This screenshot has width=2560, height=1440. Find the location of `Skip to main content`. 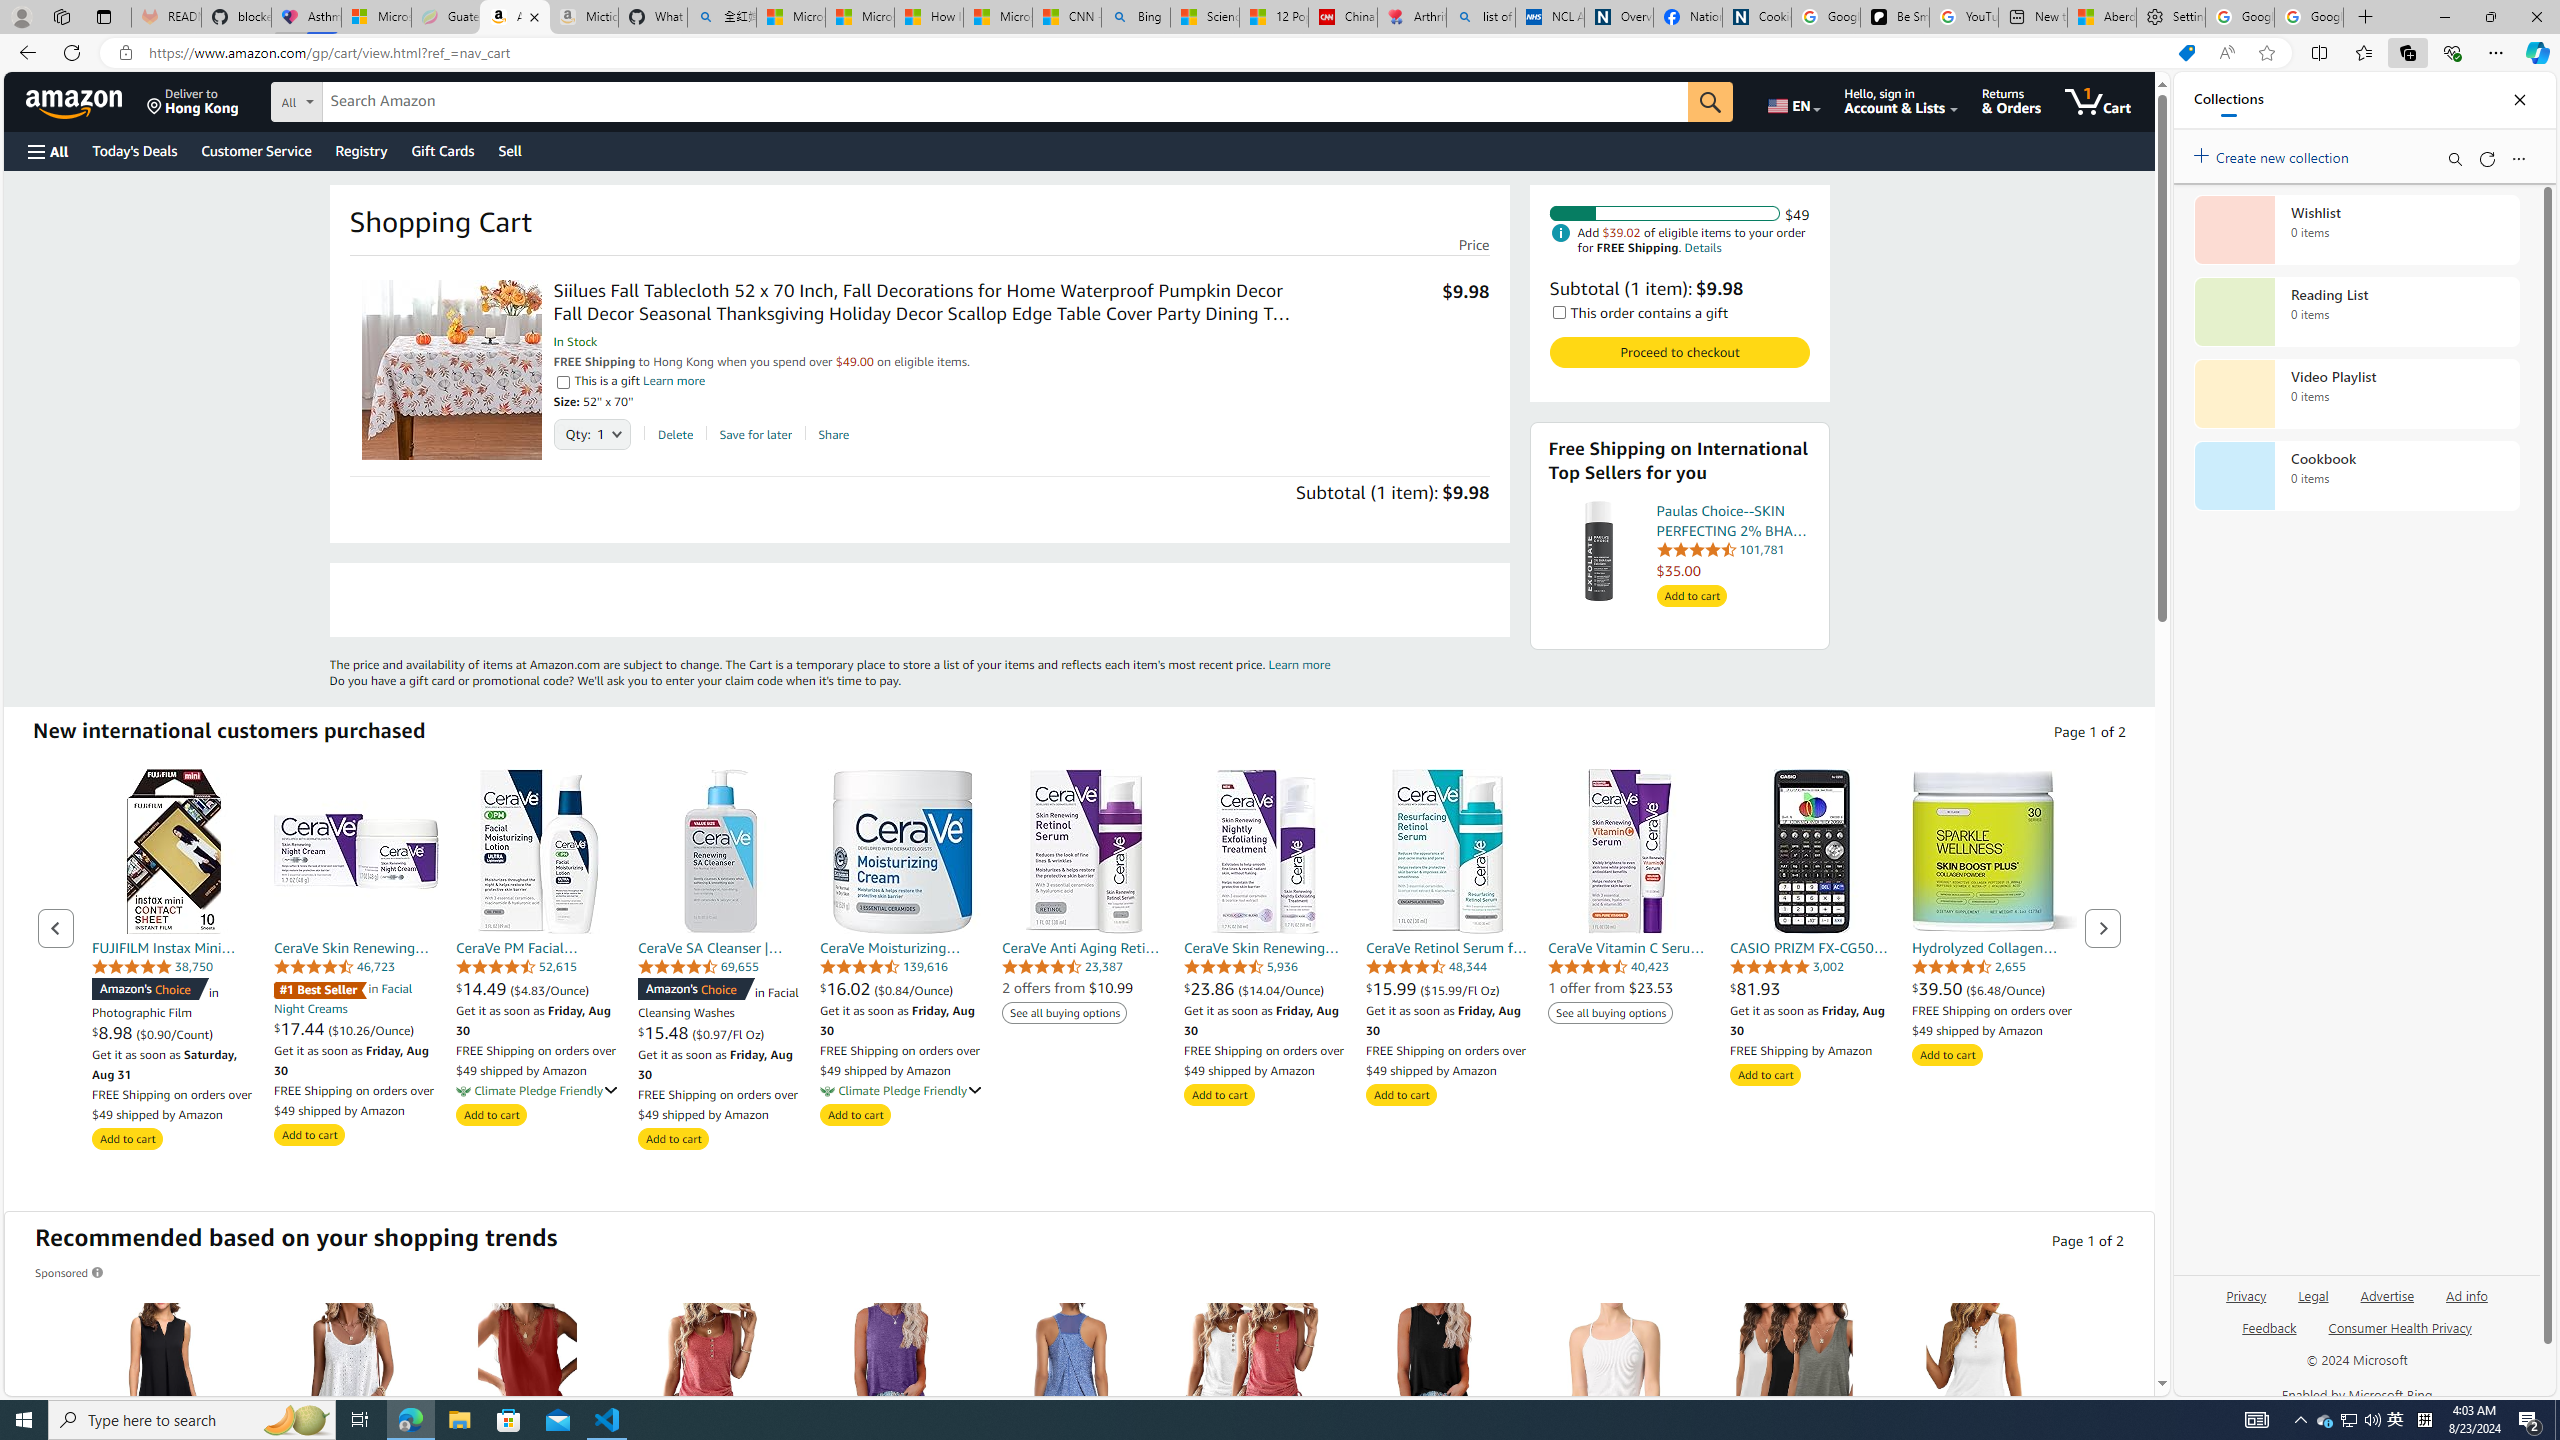

Skip to main content is located at coordinates (86, 100).